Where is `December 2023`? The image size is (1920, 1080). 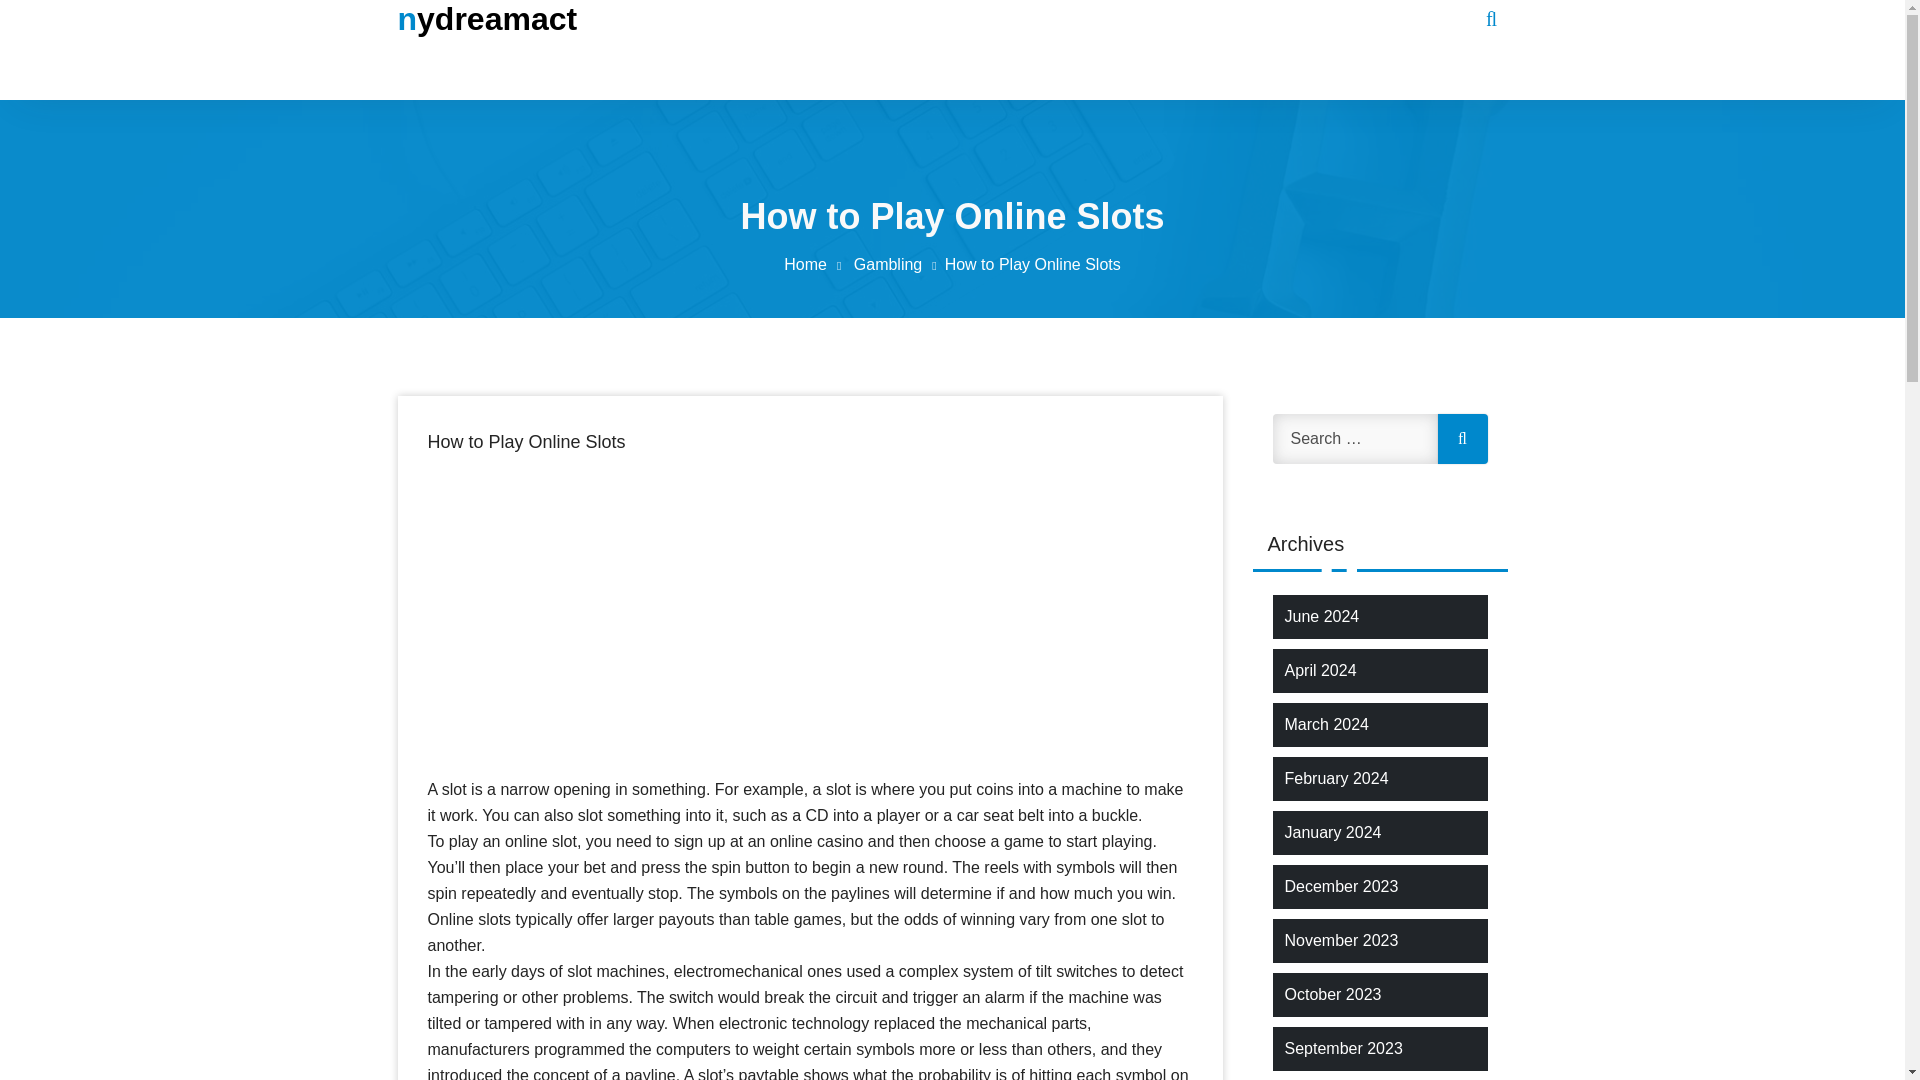 December 2023 is located at coordinates (1340, 886).